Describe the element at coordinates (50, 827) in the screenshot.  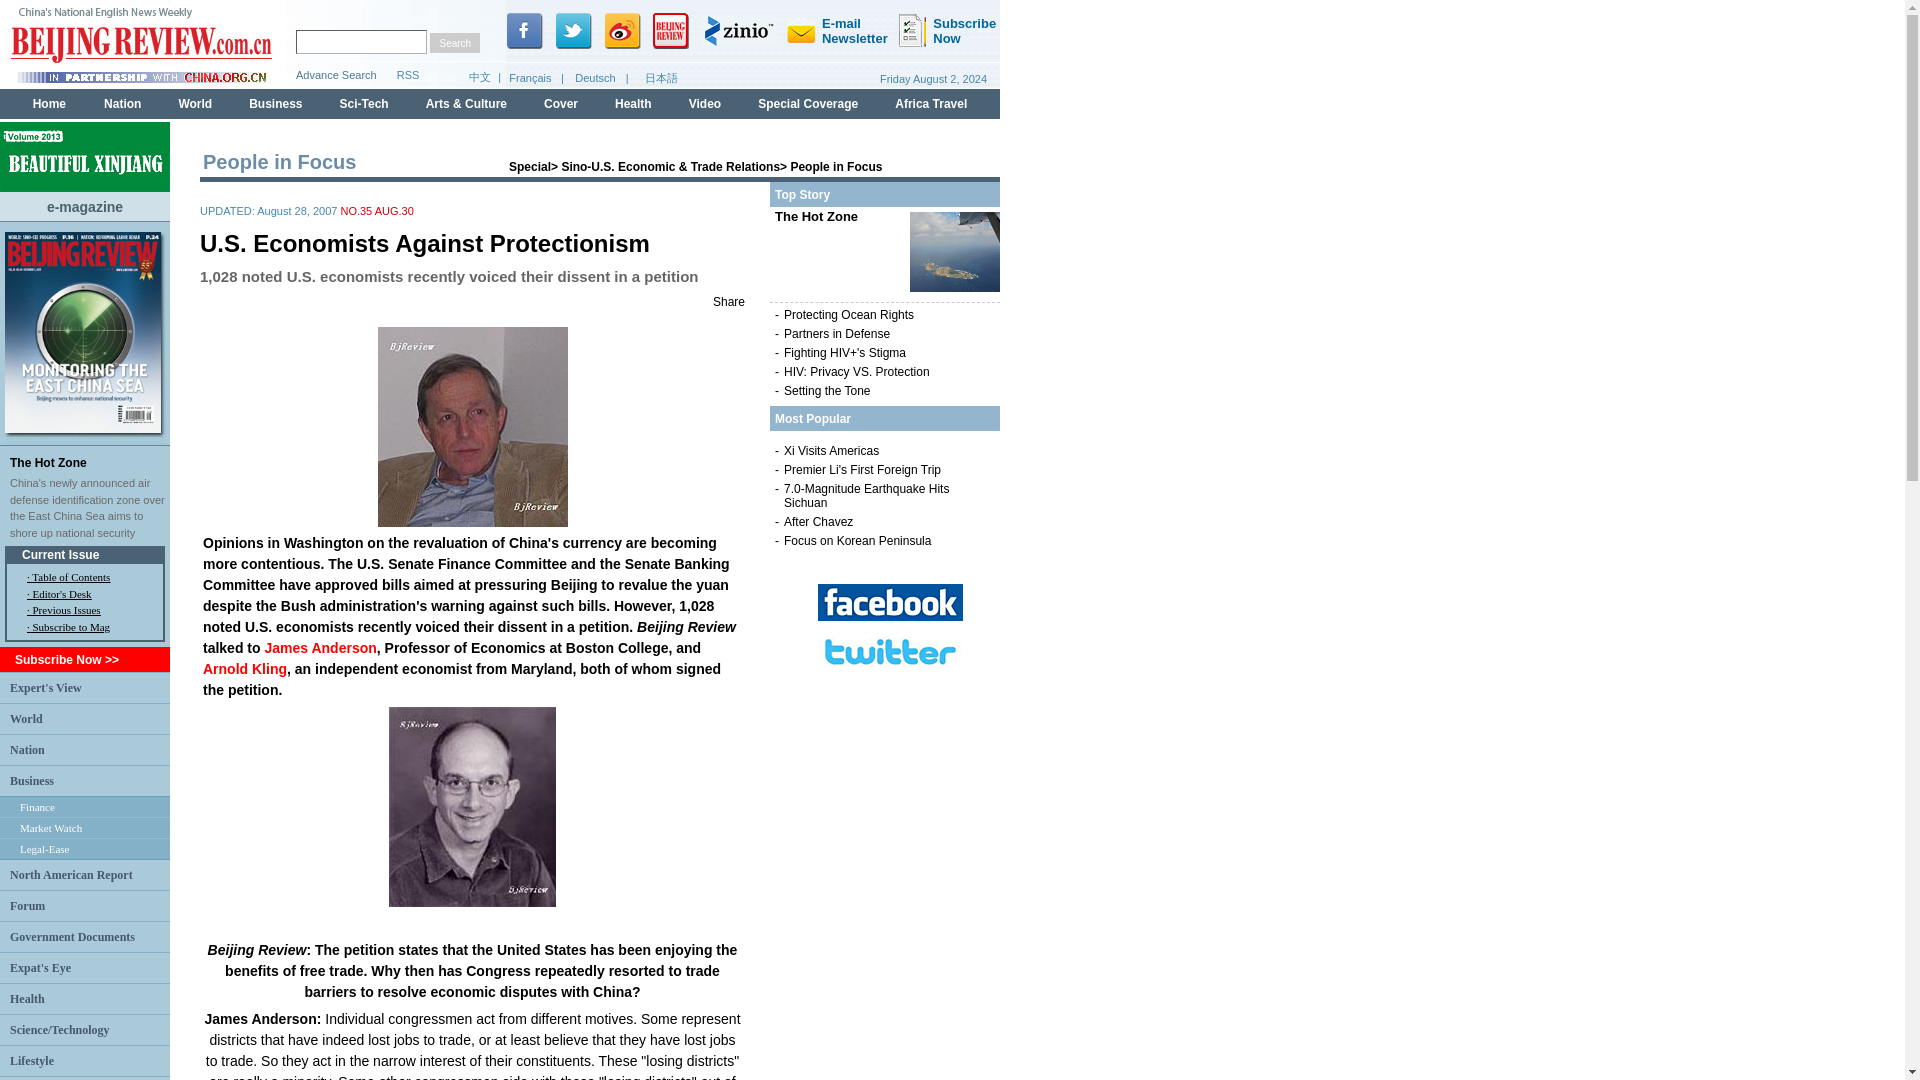
I see `Market Watch` at that location.